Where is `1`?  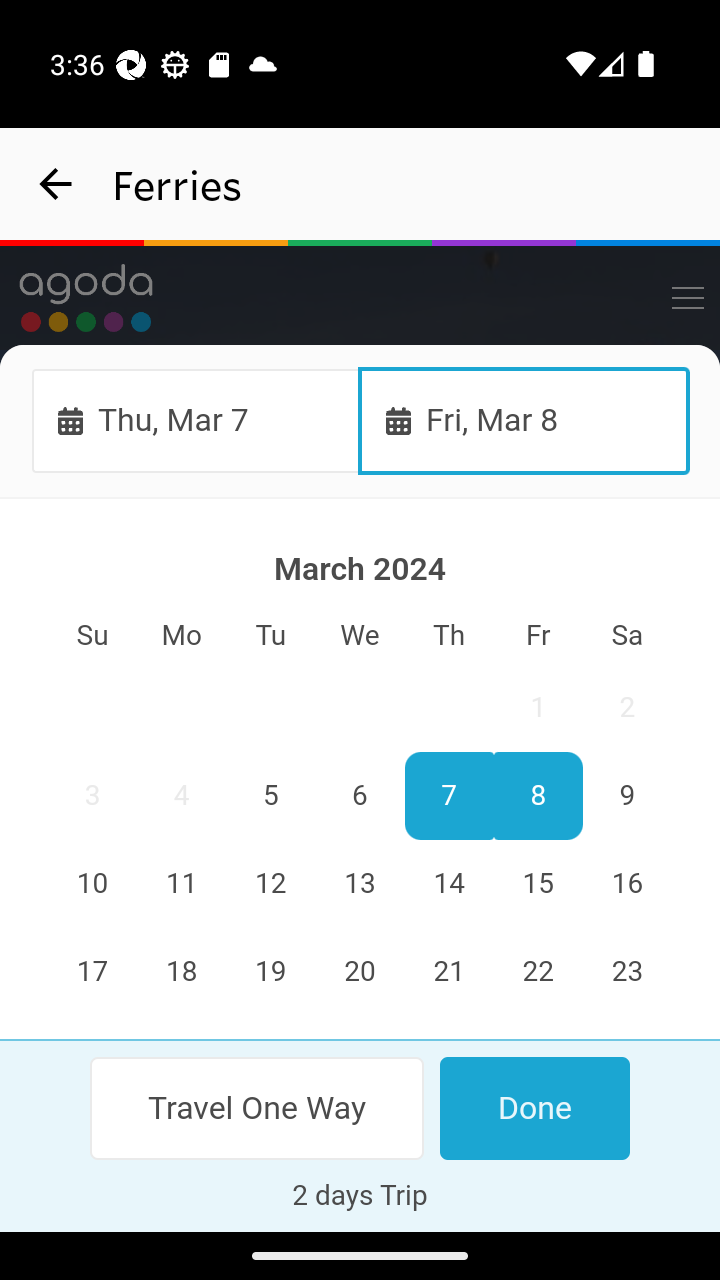
1 is located at coordinates (537, 708).